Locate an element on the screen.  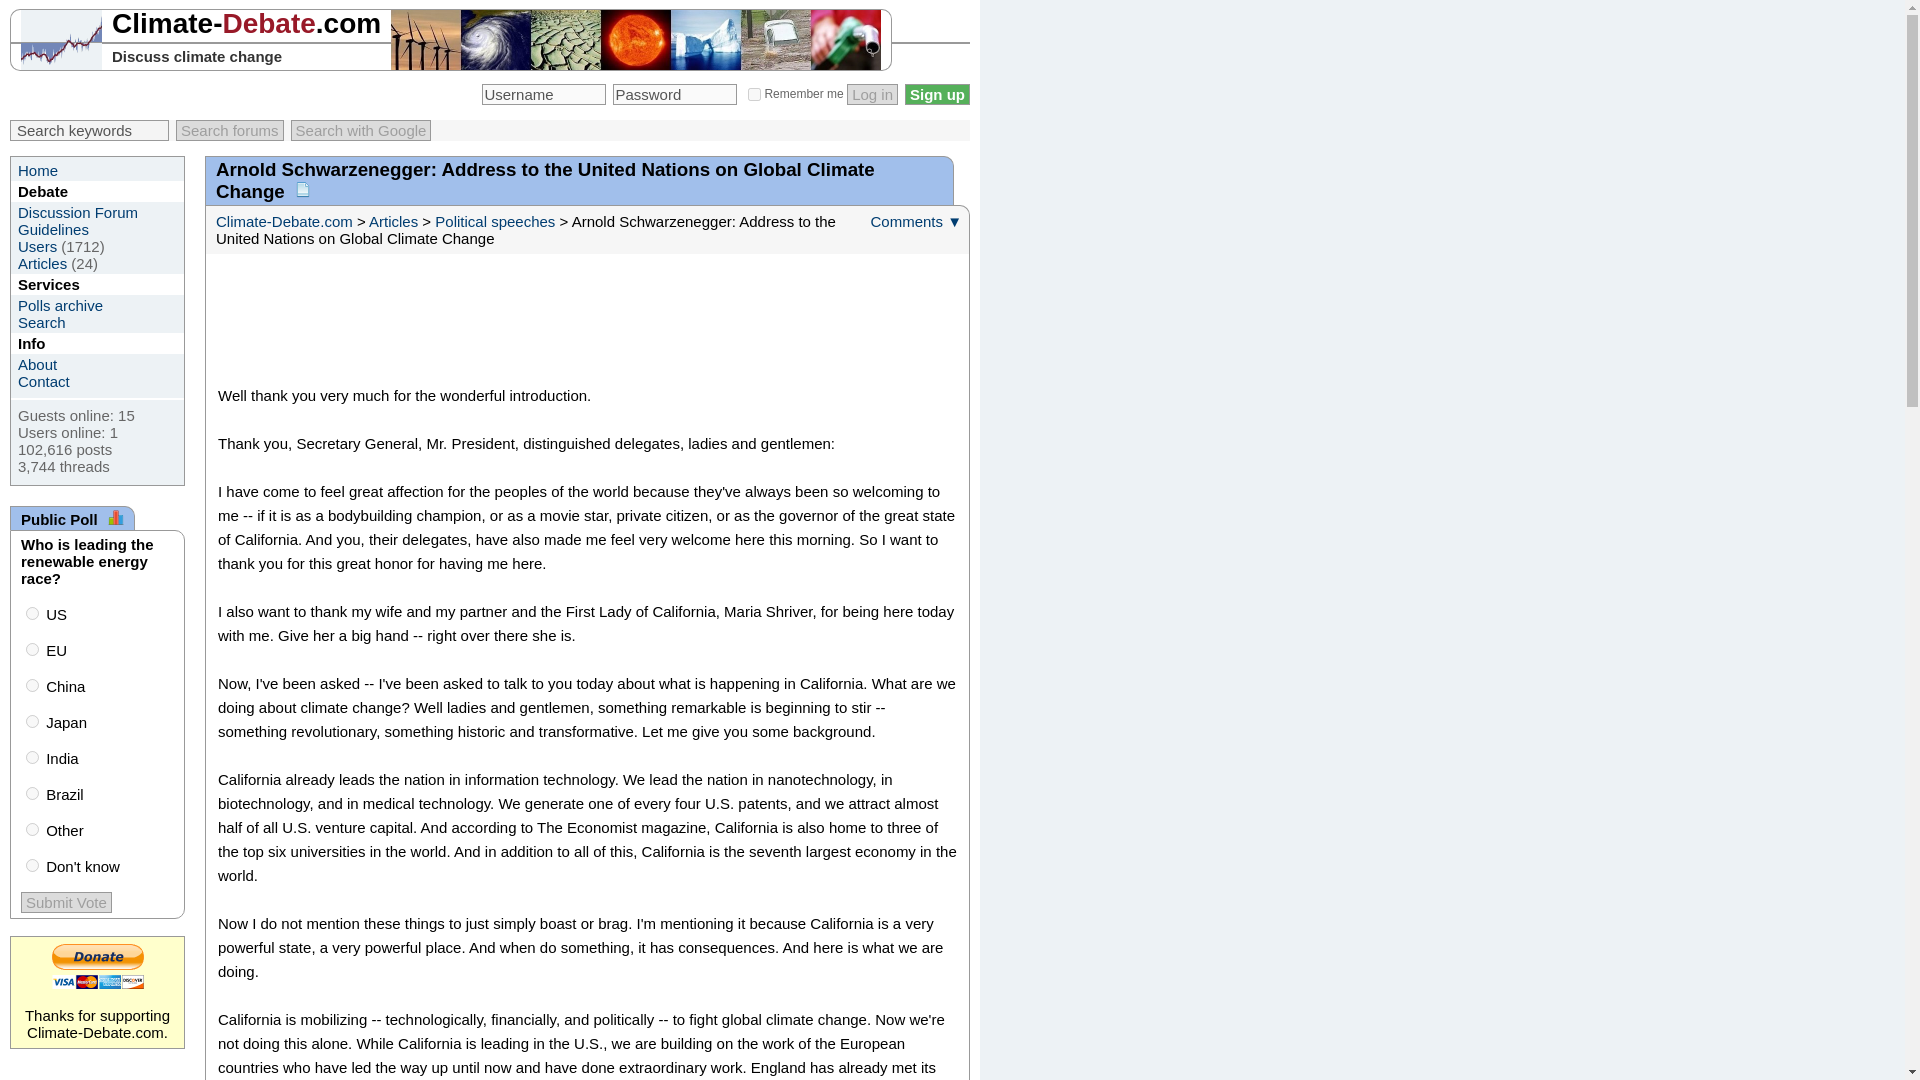
6 is located at coordinates (32, 828).